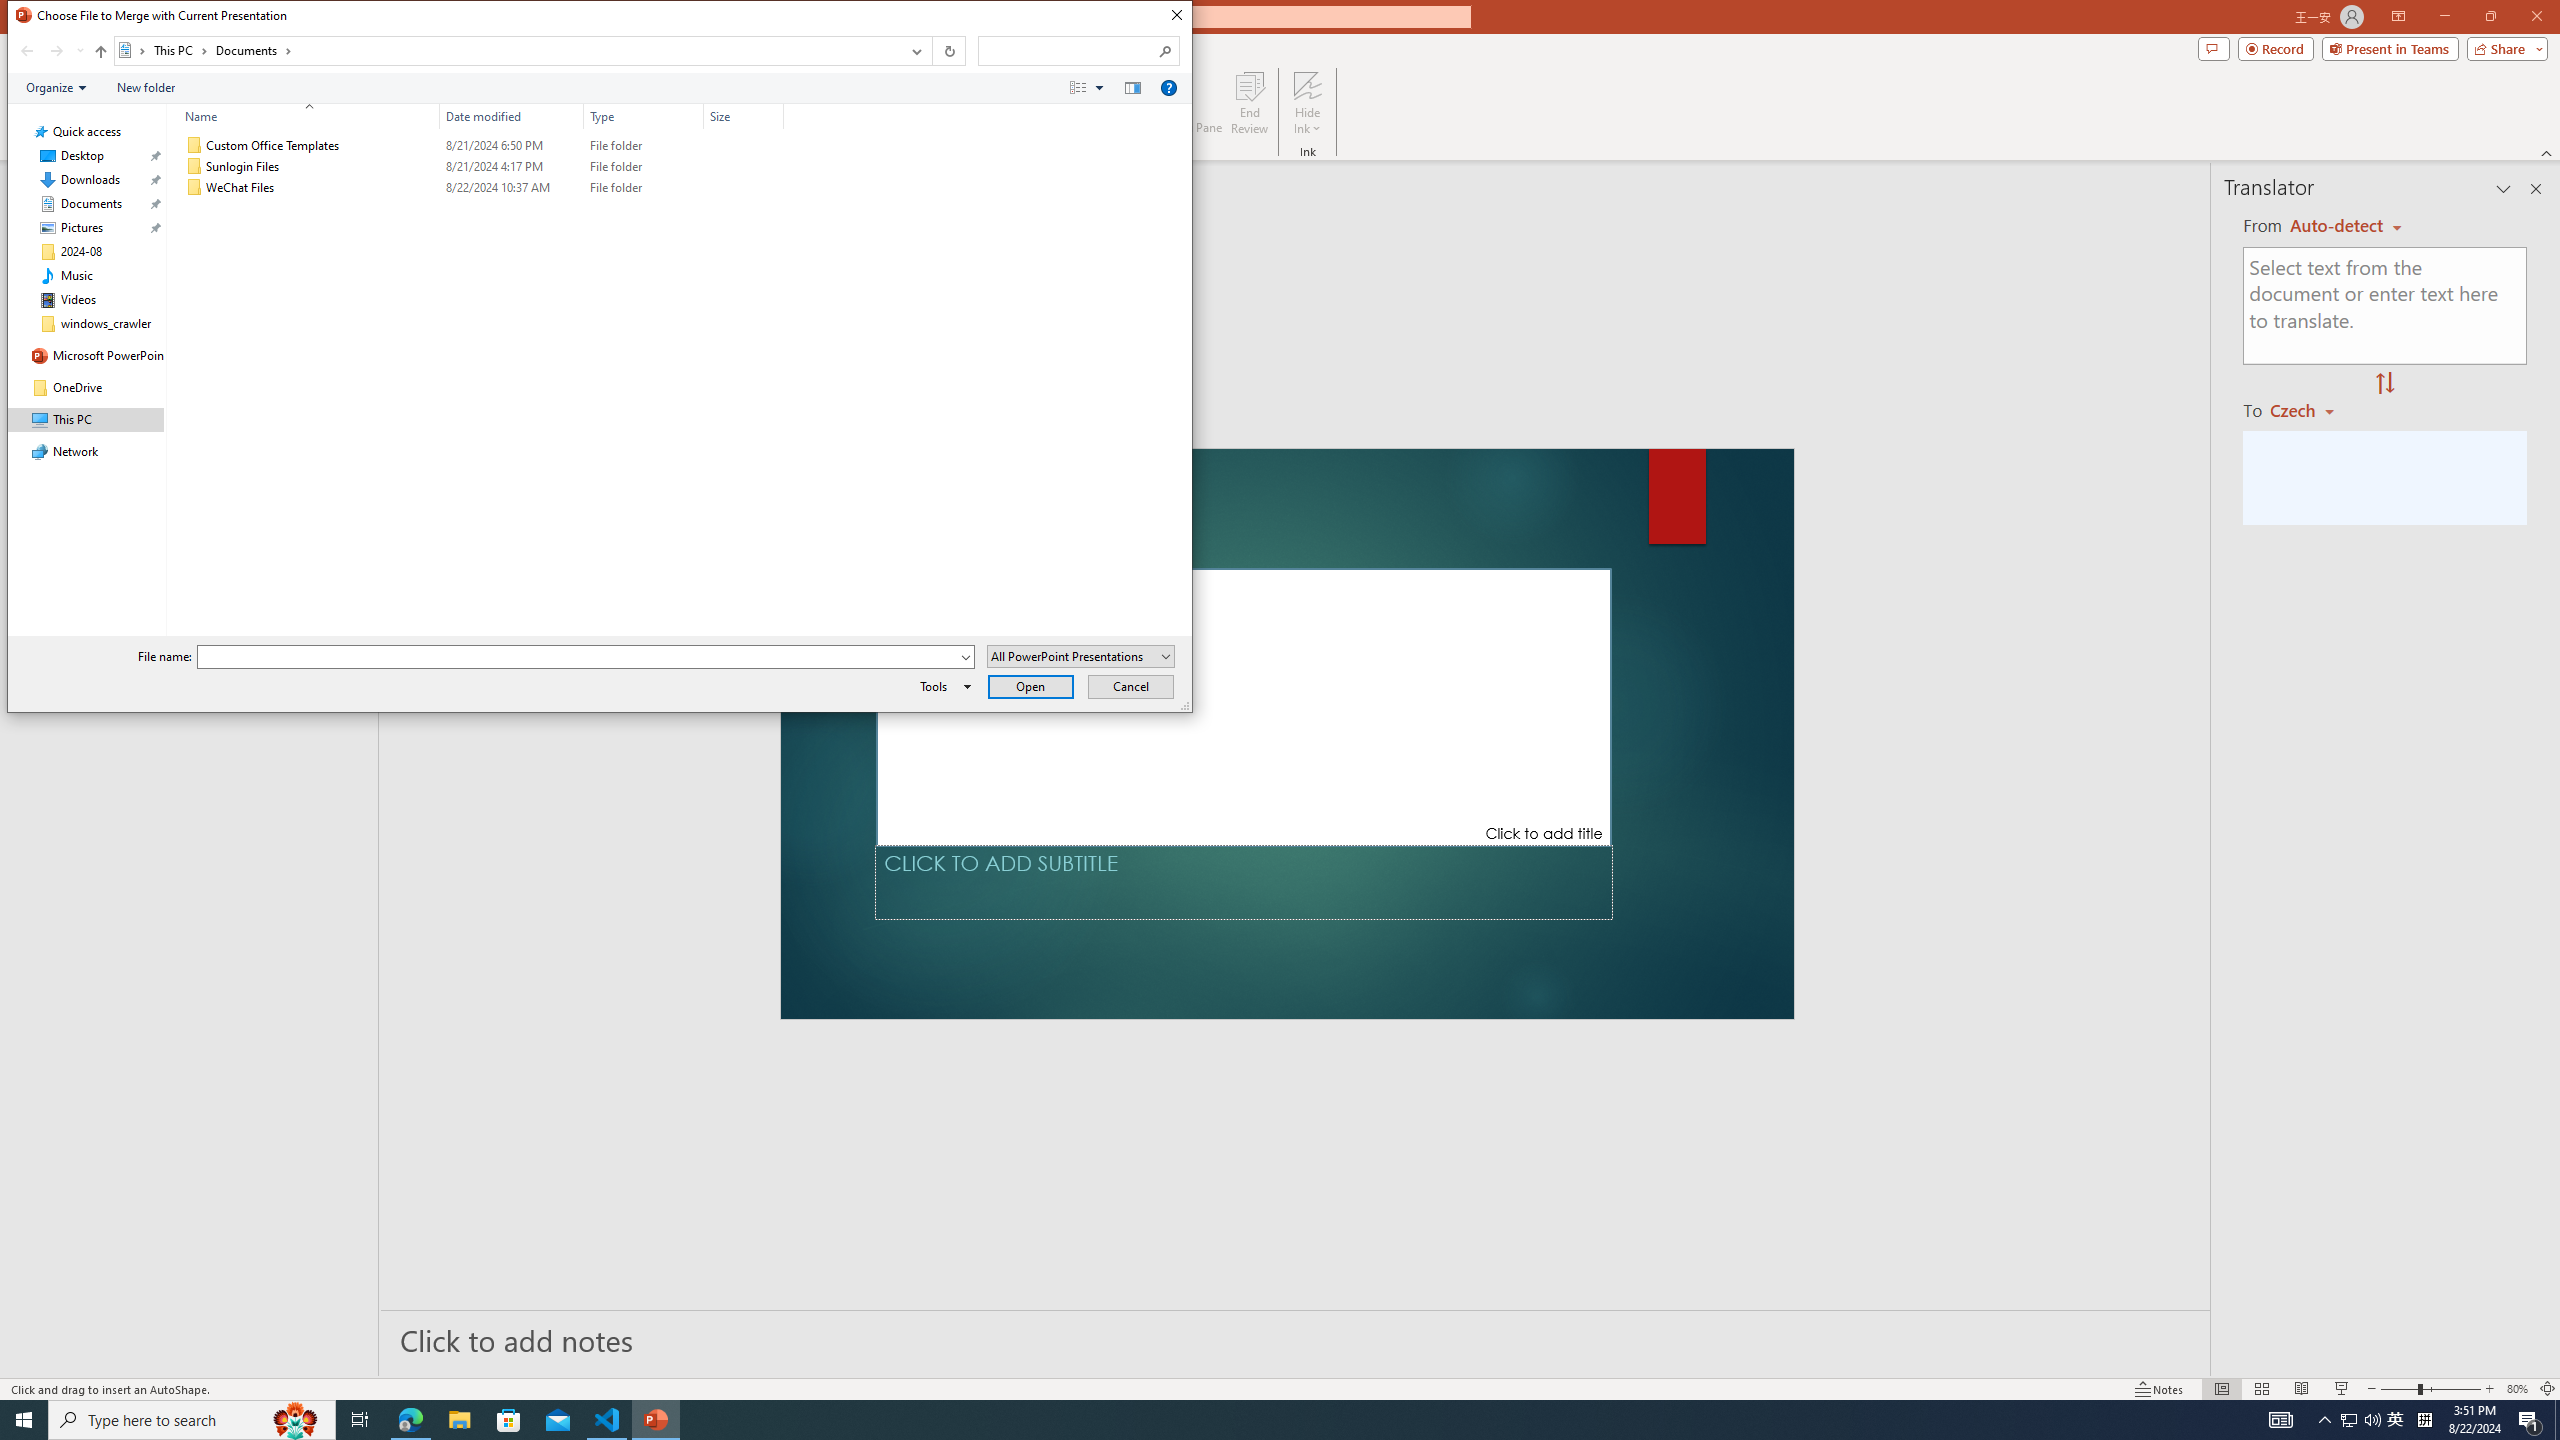 The height and width of the screenshot is (1440, 2560). What do you see at coordinates (146, 87) in the screenshot?
I see `New folder` at bounding box center [146, 87].